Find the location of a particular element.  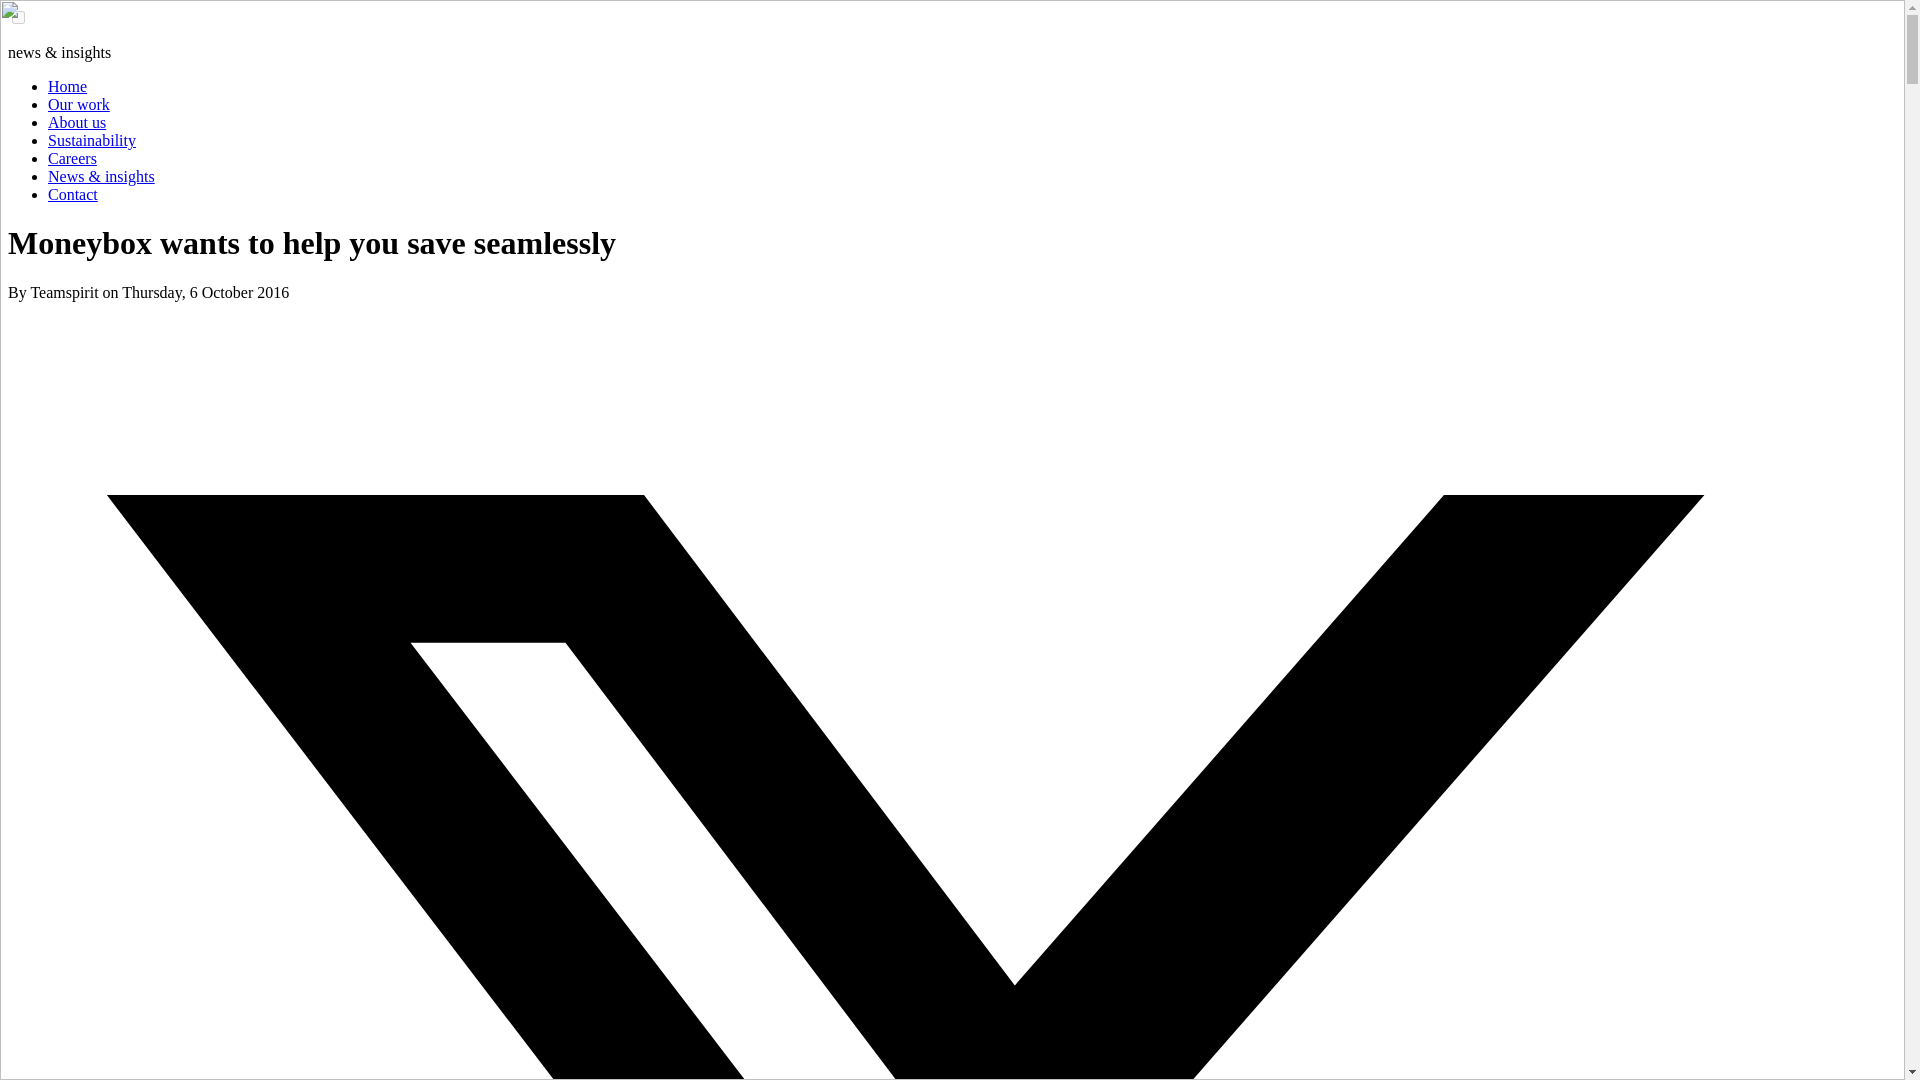

Contact is located at coordinates (72, 194).